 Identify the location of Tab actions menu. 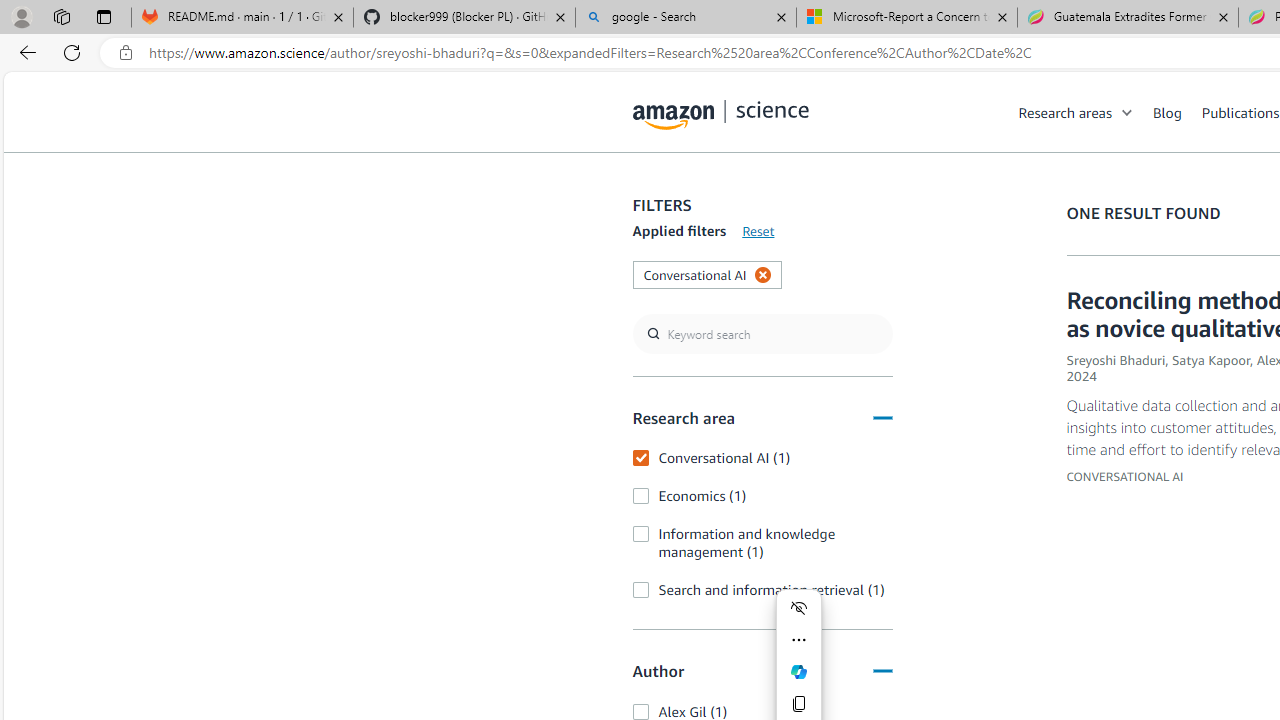
(104, 16).